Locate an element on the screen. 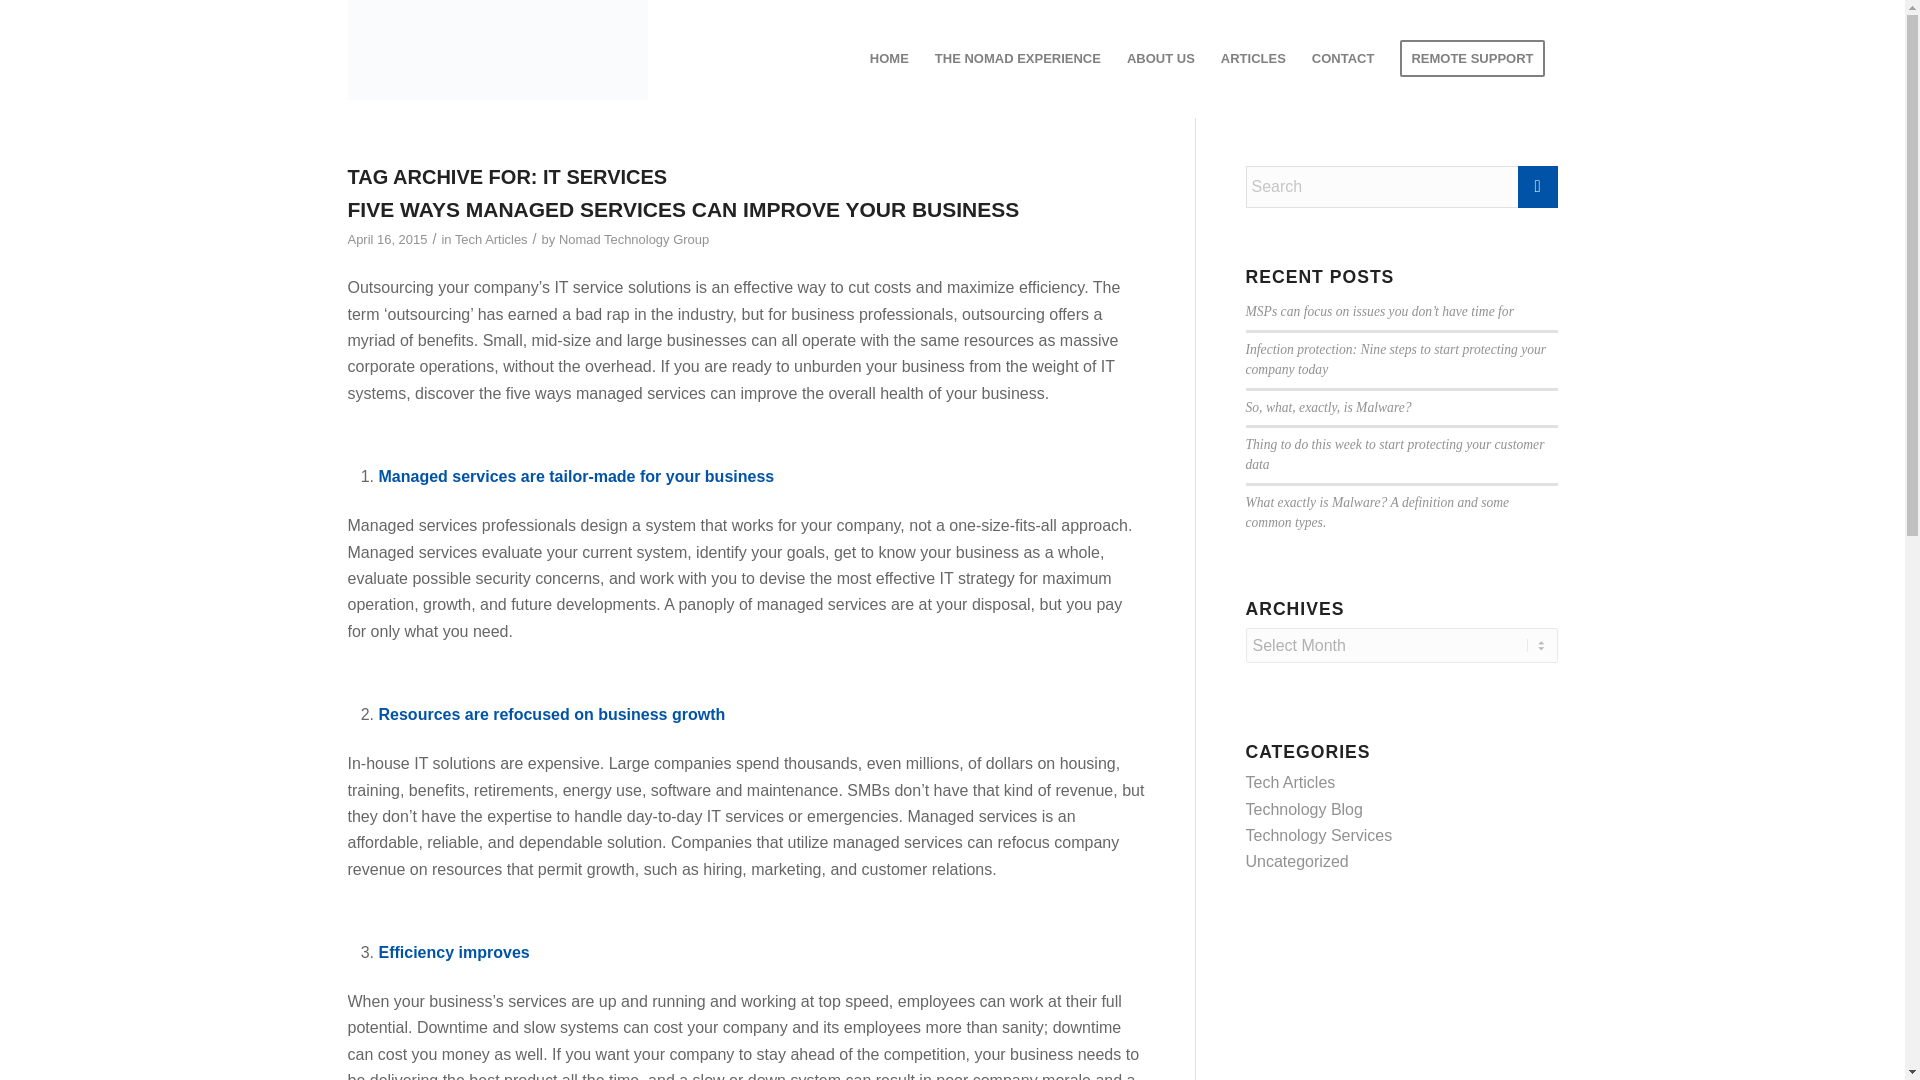 Image resolution: width=1920 pixels, height=1080 pixels. Click to start search is located at coordinates (1538, 187).